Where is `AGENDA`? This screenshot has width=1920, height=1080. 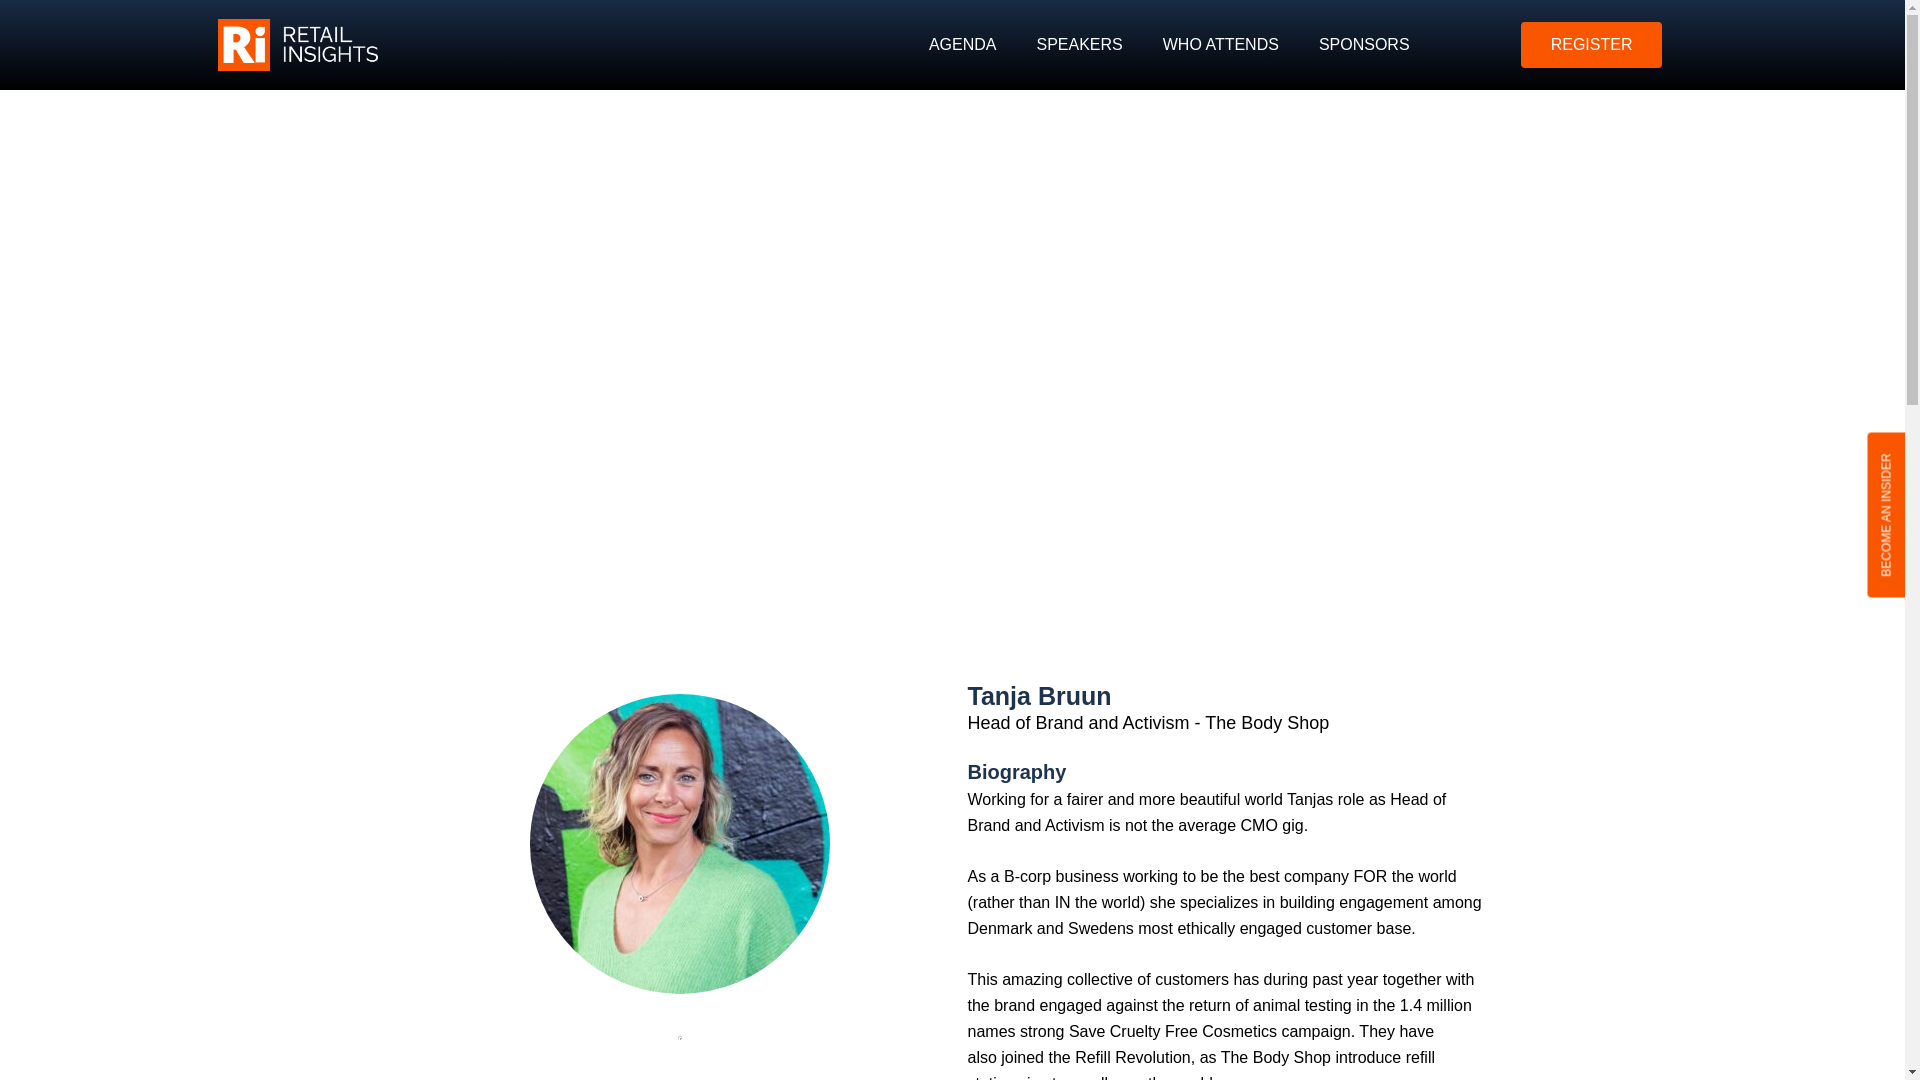
AGENDA is located at coordinates (962, 44).